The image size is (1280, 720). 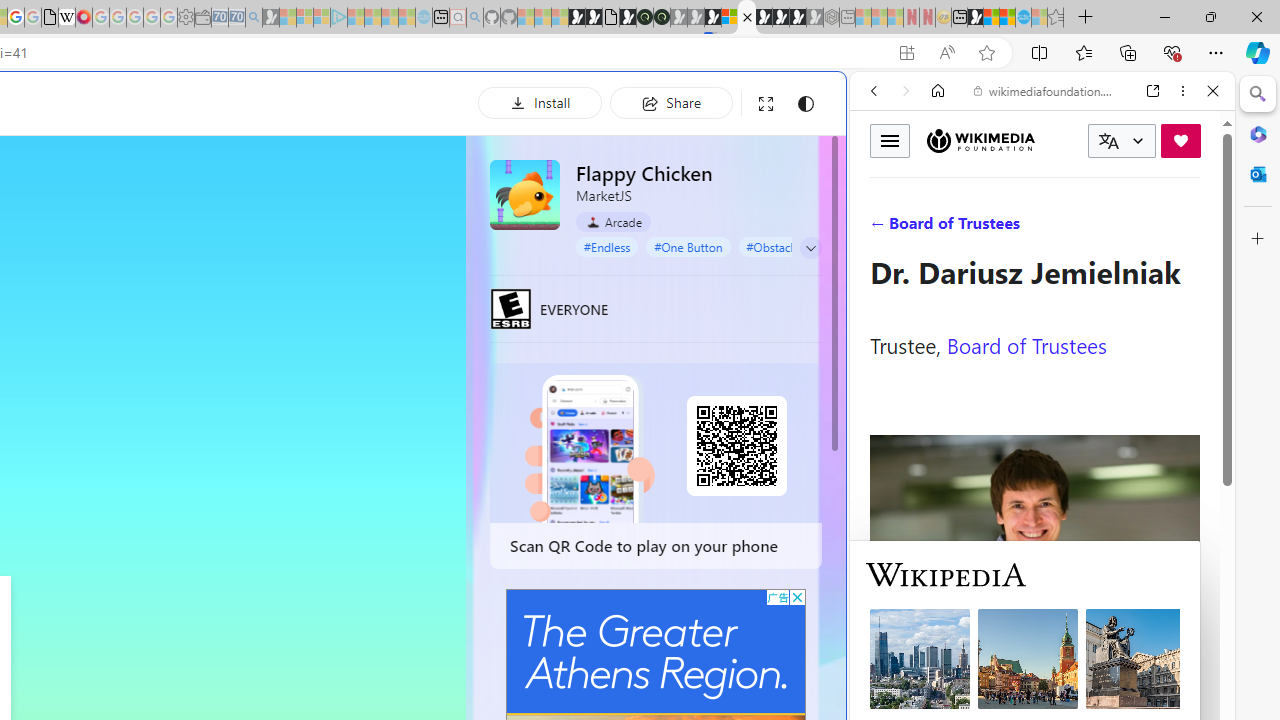 What do you see at coordinates (1034, 669) in the screenshot?
I see `Wiktionary` at bounding box center [1034, 669].